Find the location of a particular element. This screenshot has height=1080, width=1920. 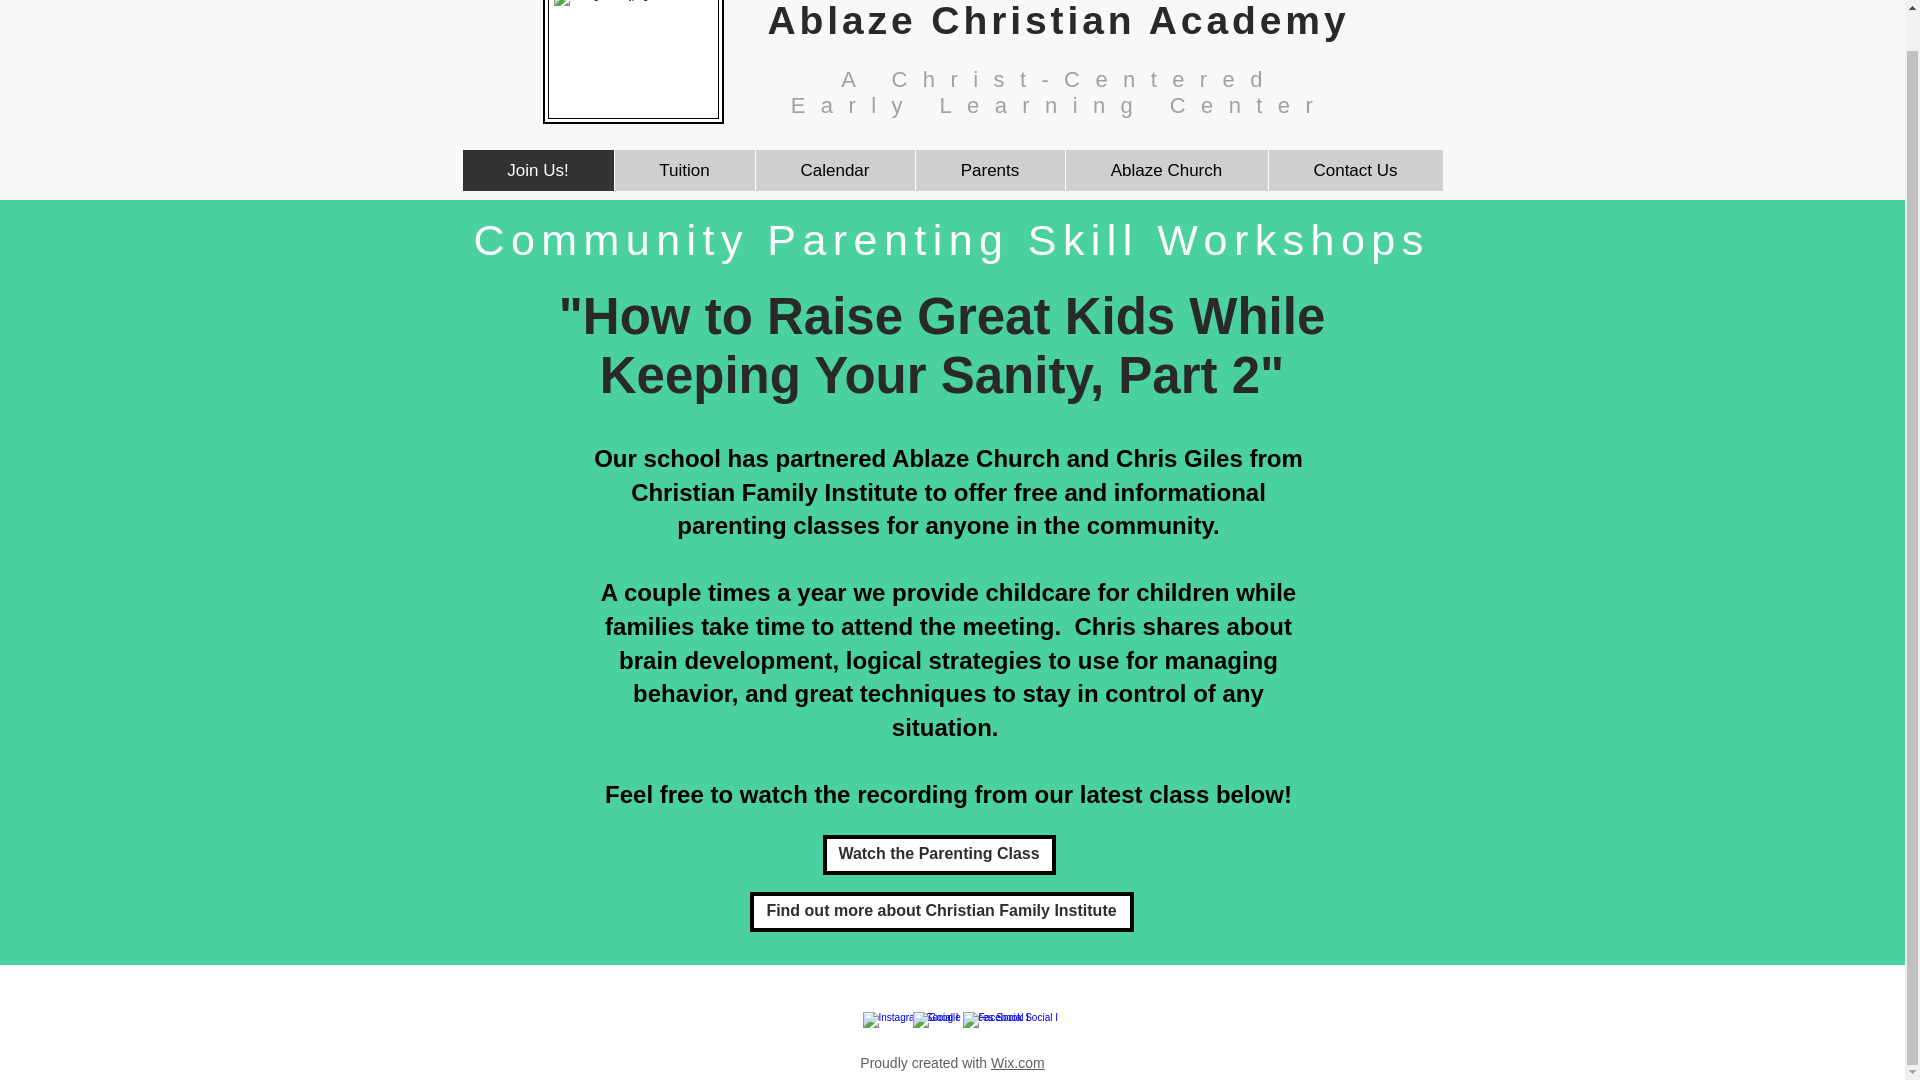

Ablaze Christian Academy is located at coordinates (1058, 21).